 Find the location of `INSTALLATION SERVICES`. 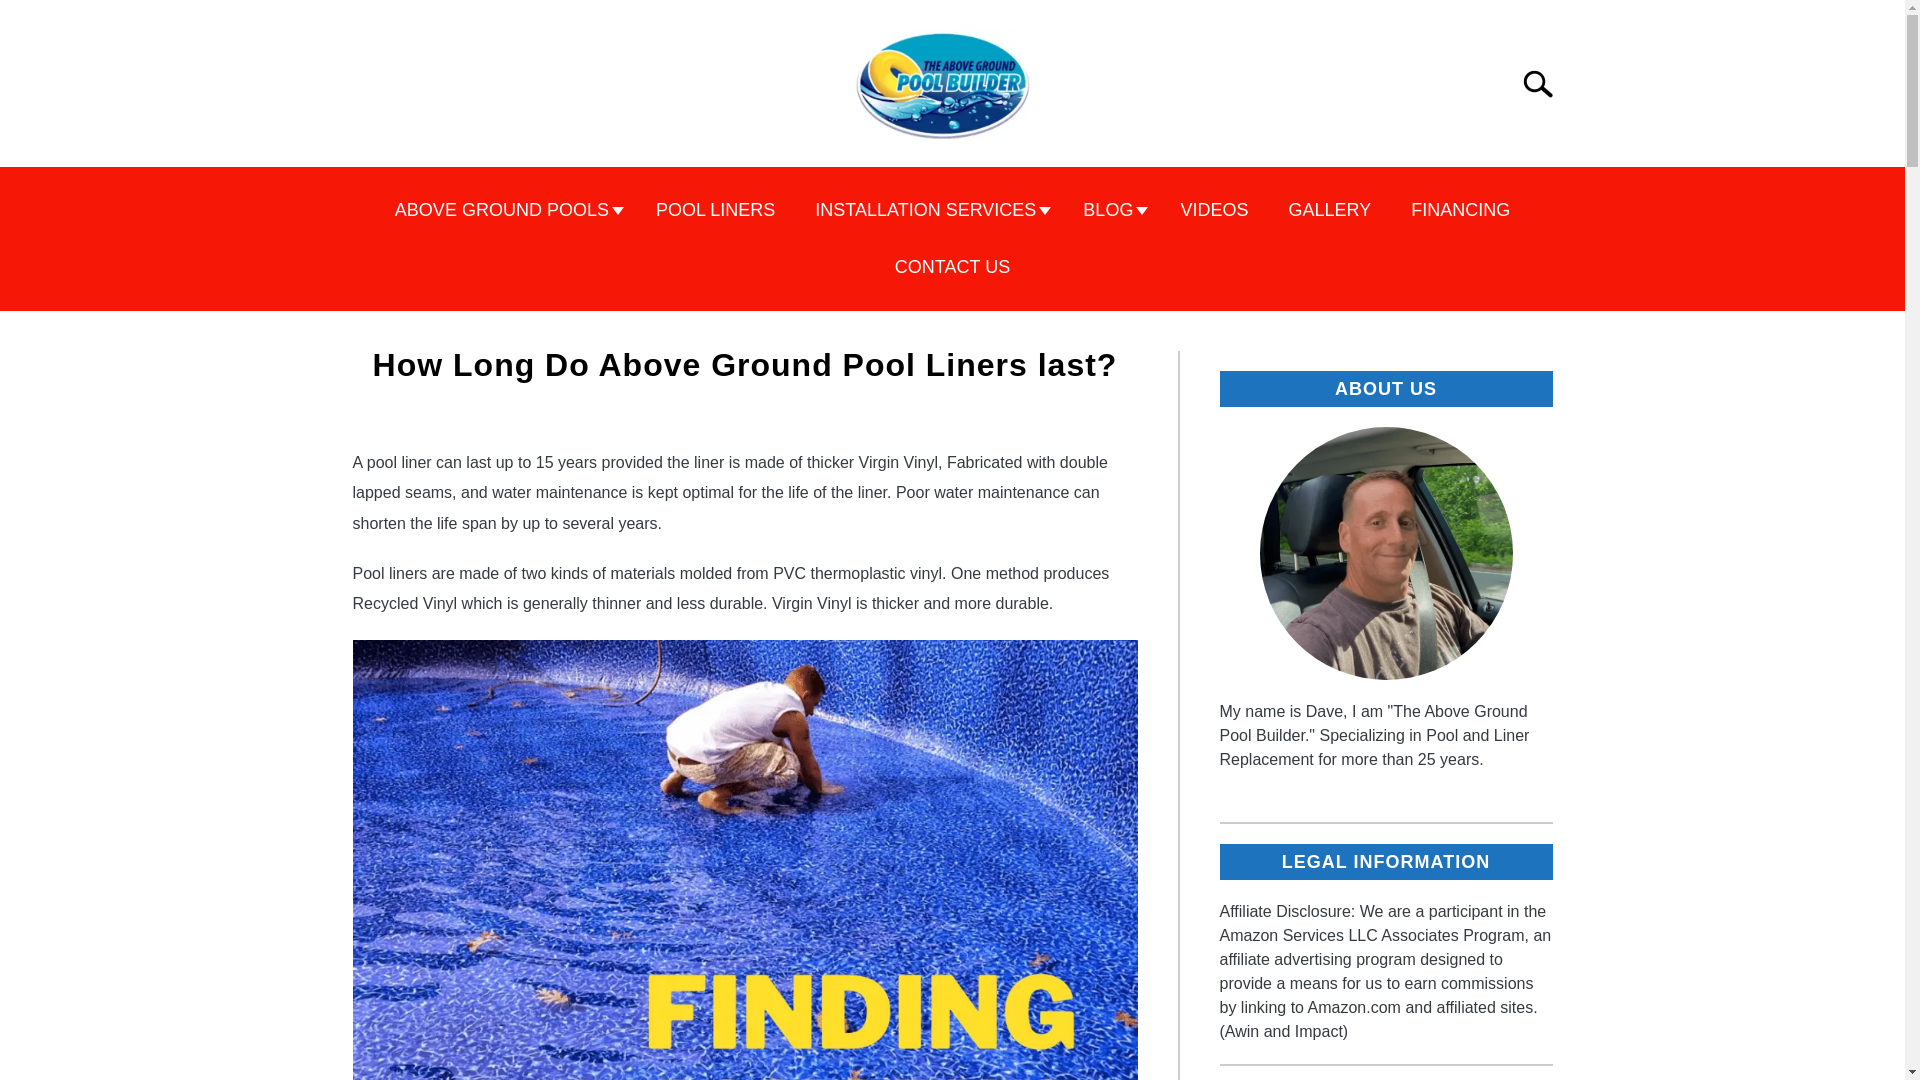

INSTALLATION SERVICES is located at coordinates (928, 210).